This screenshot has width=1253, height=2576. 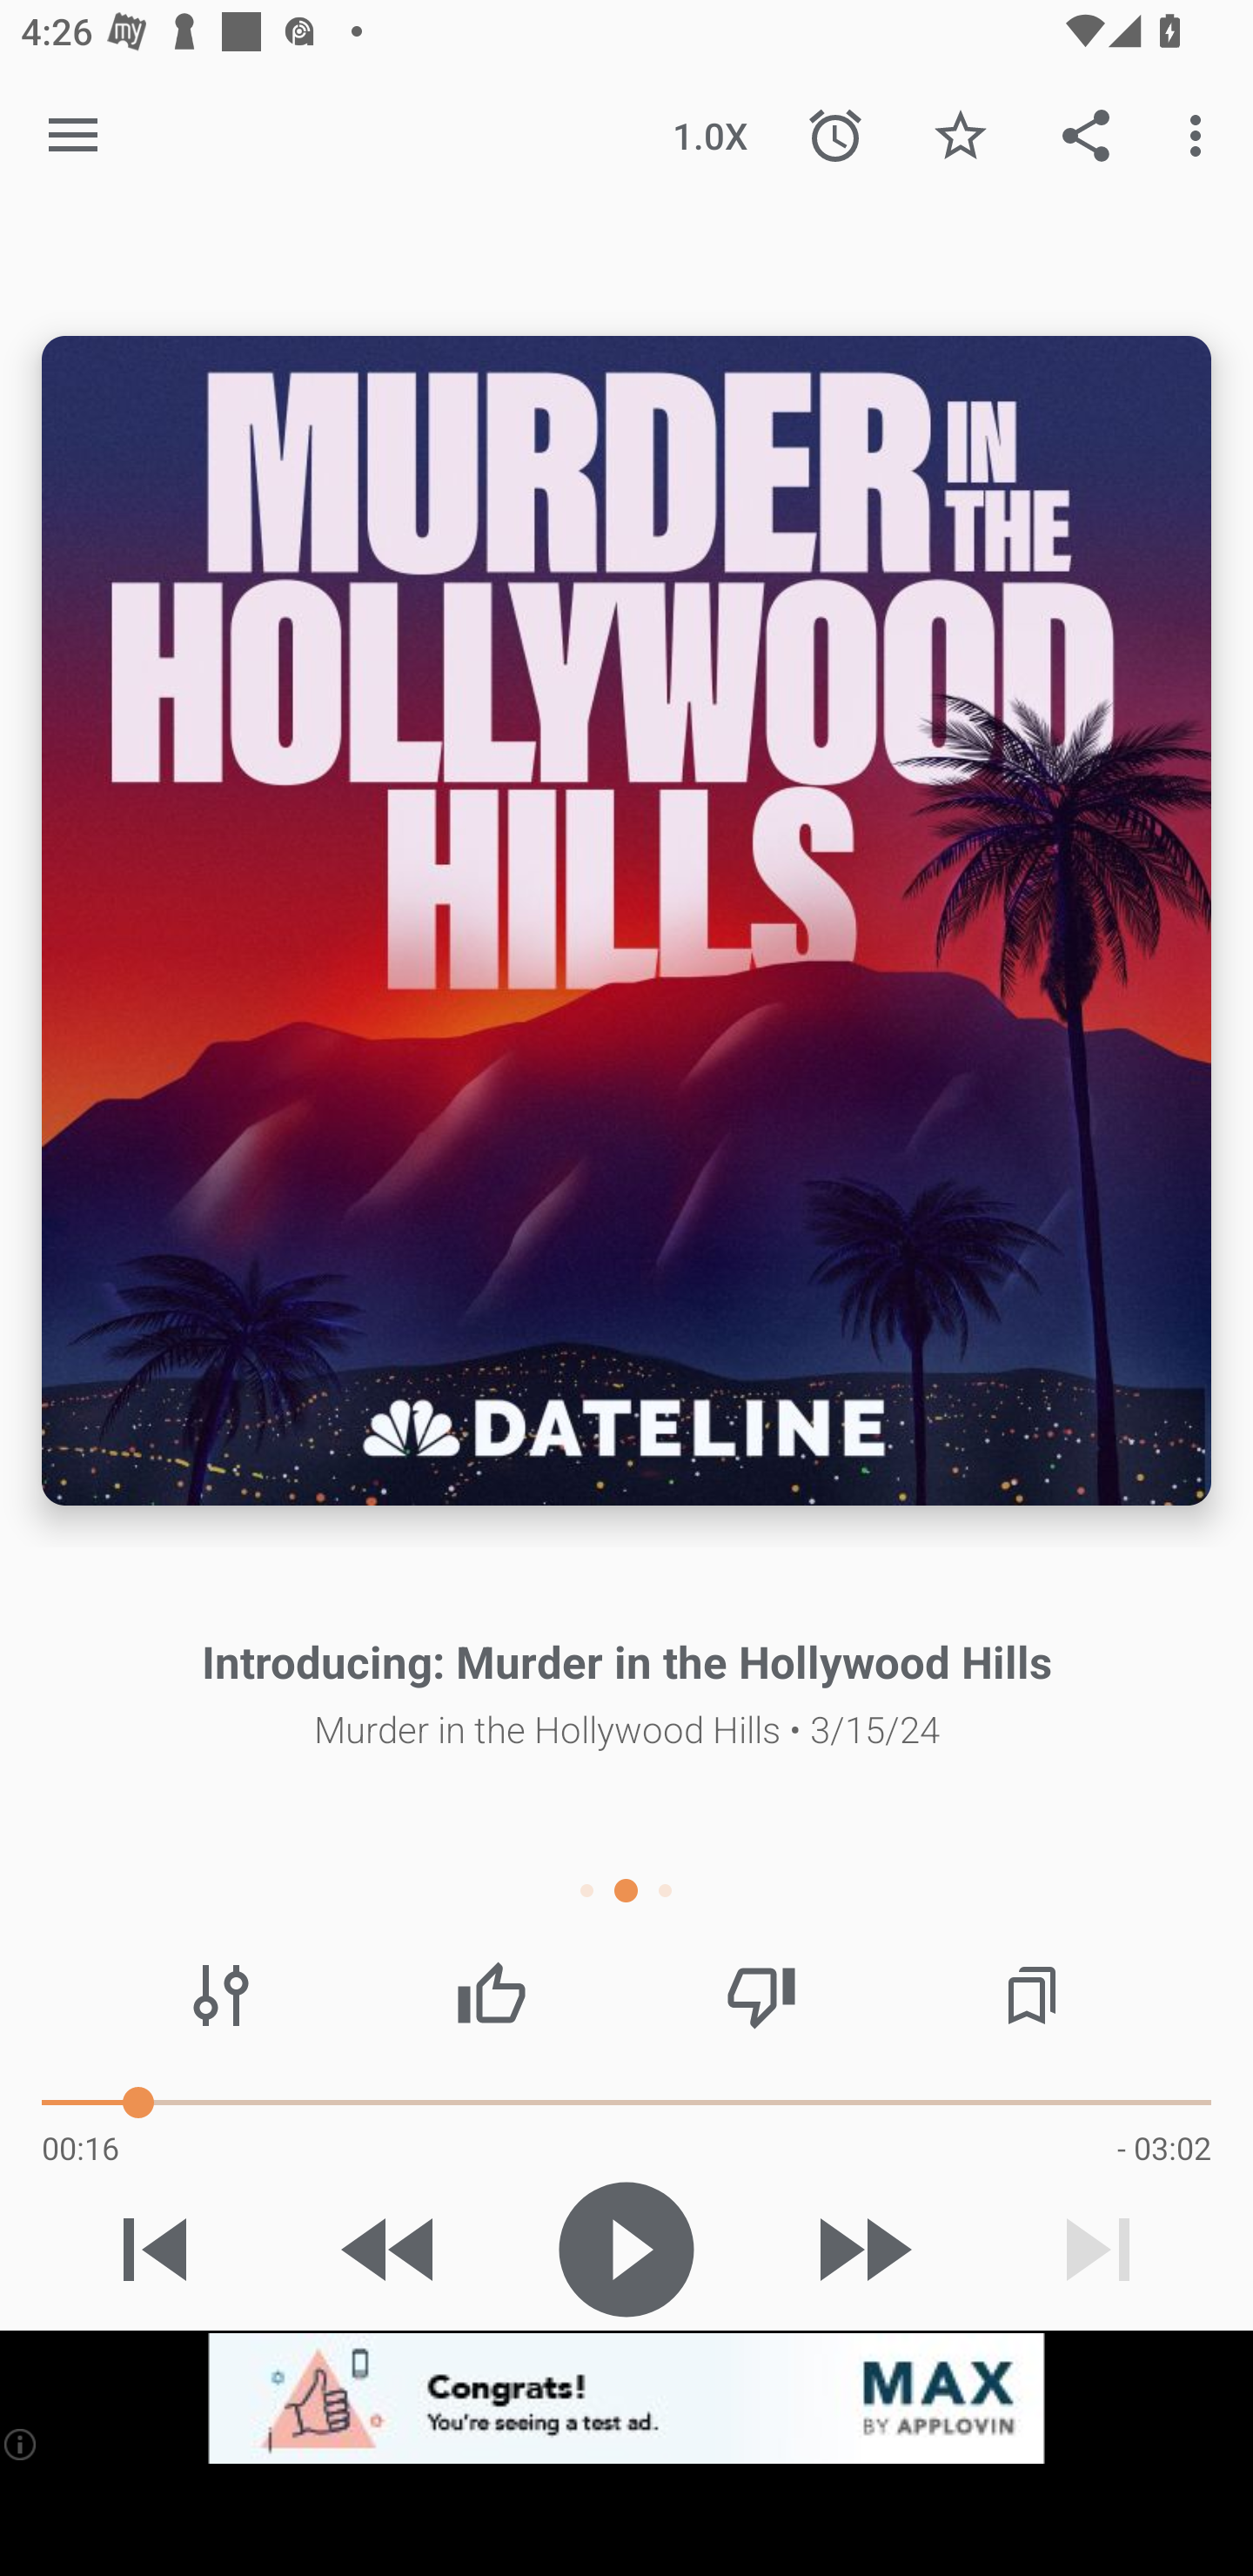 I want to click on Next track, so click(x=1098, y=2250).